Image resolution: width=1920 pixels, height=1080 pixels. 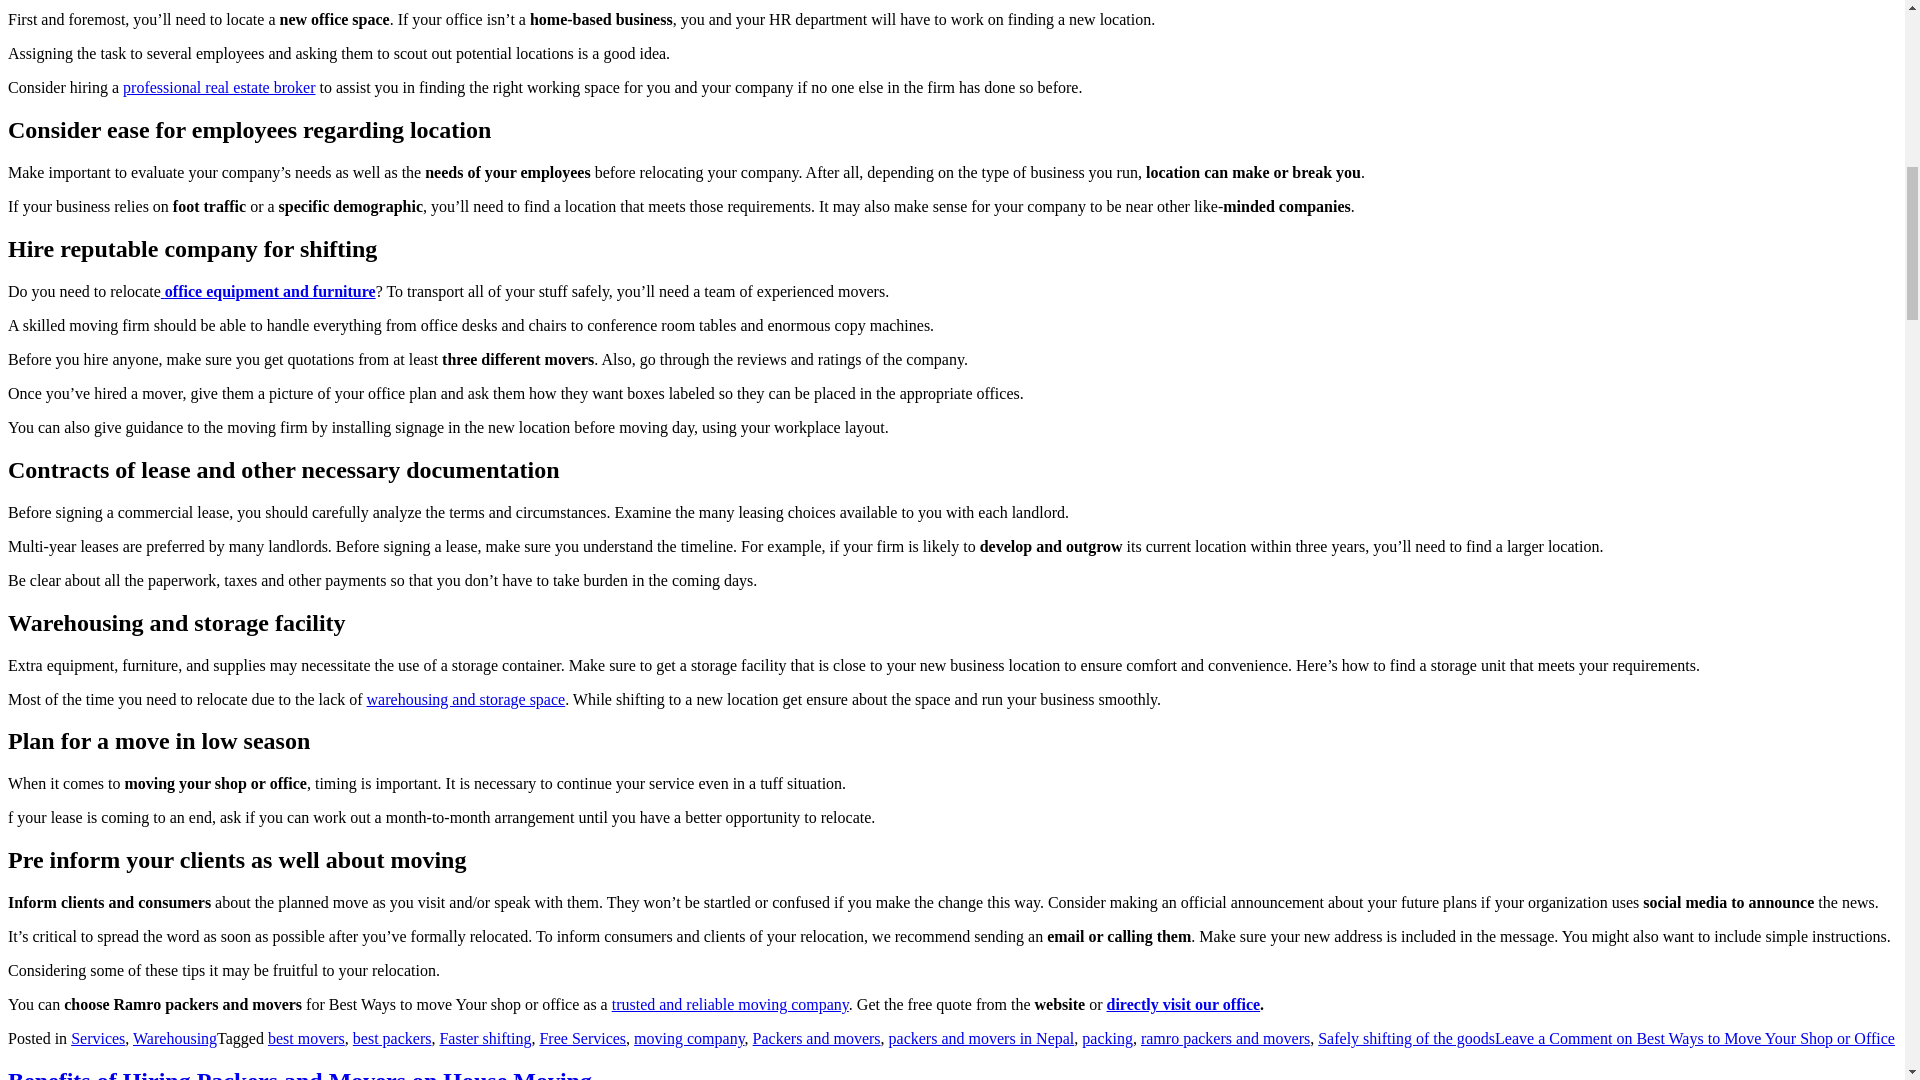 I want to click on Services, so click(x=98, y=1038).